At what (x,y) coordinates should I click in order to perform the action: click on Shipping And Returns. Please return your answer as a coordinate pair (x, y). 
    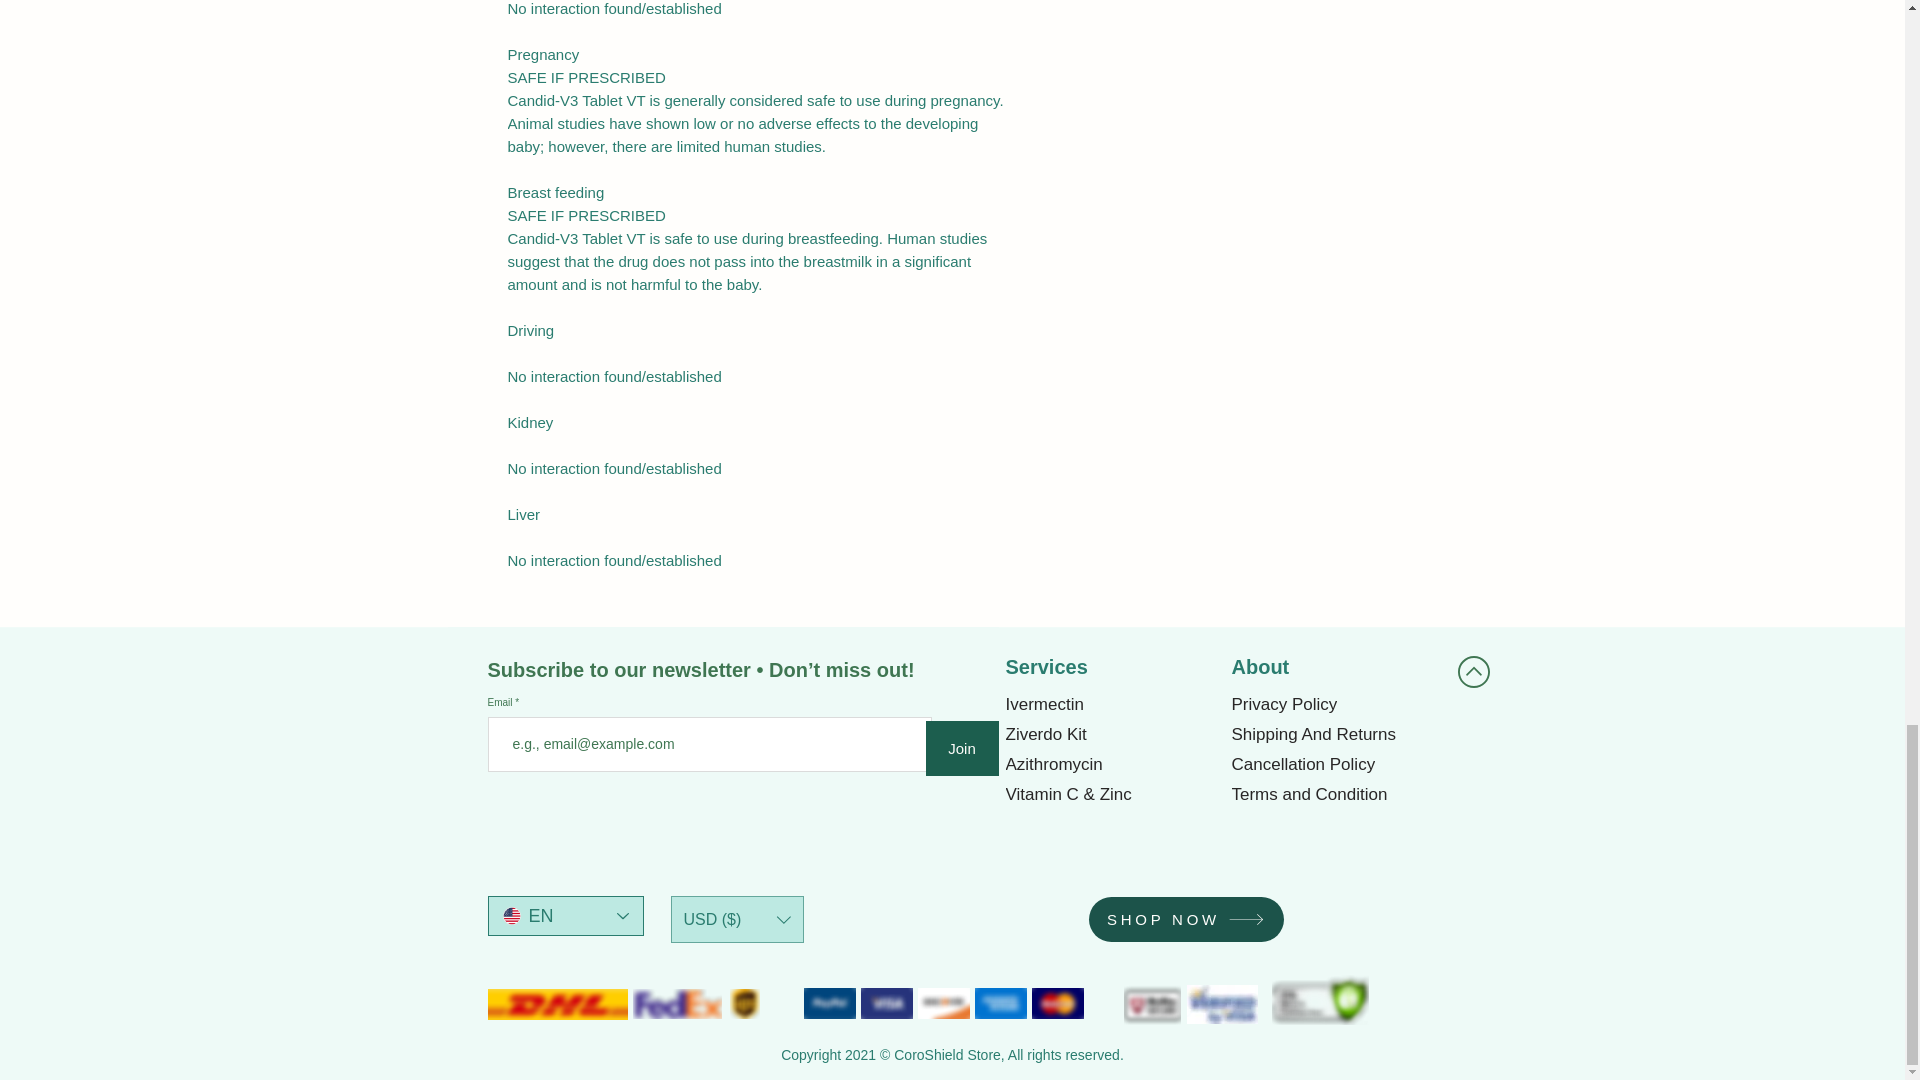
    Looking at the image, I should click on (1335, 734).